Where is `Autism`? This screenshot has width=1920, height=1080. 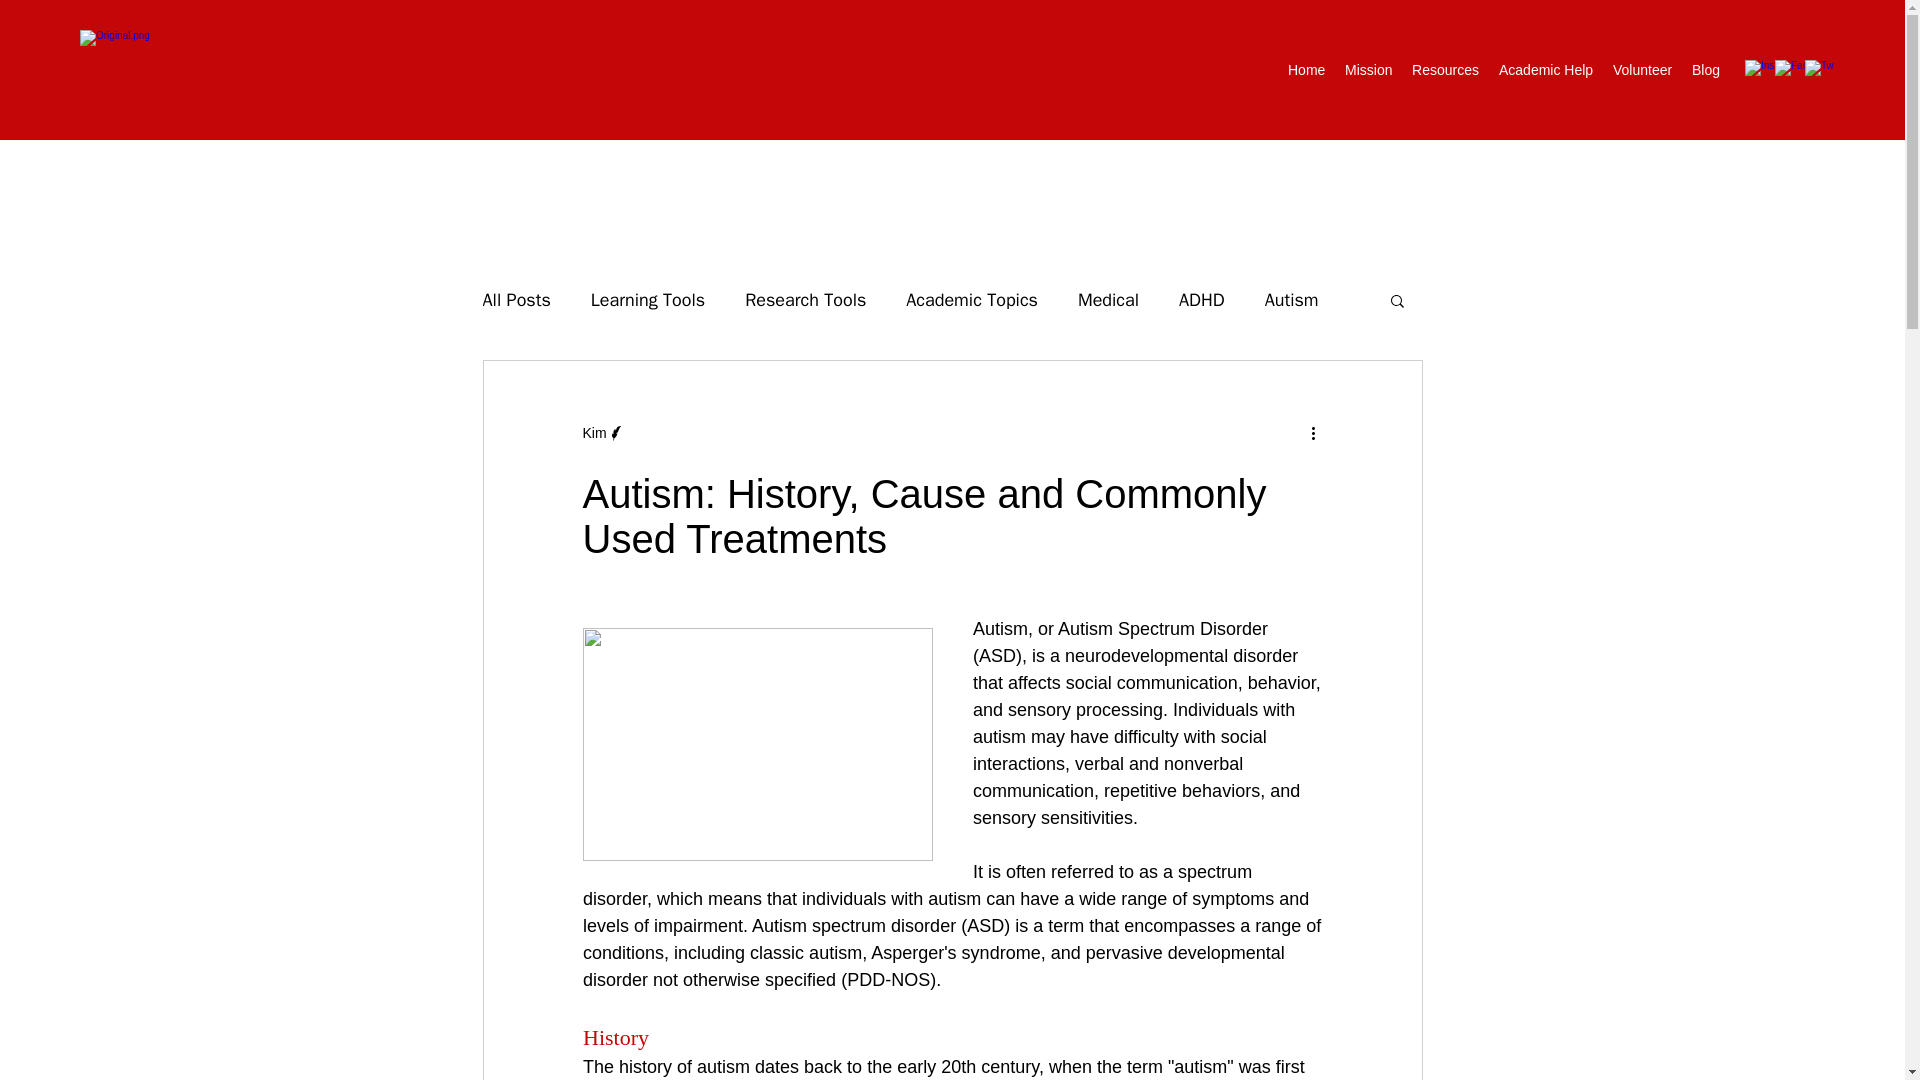
Autism is located at coordinates (1292, 300).